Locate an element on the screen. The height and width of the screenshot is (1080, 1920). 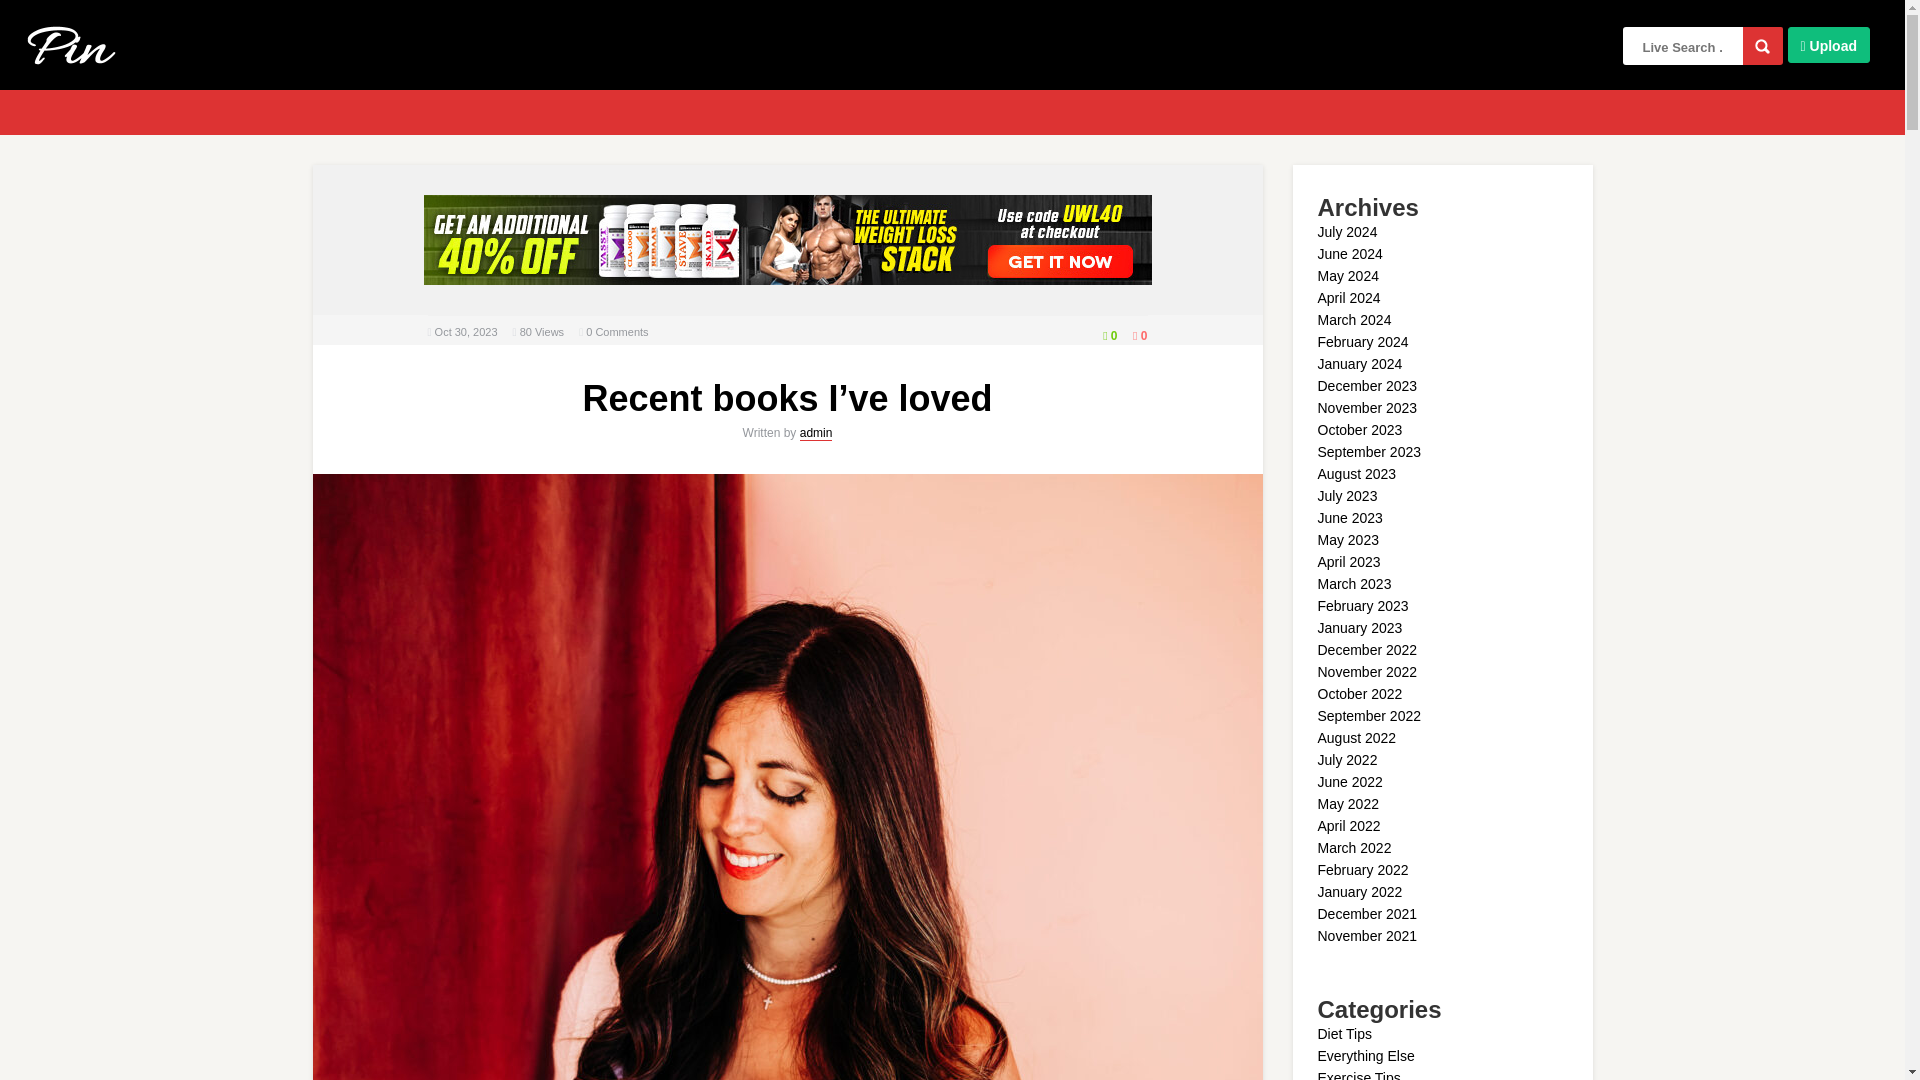
Posts by admin is located at coordinates (816, 432).